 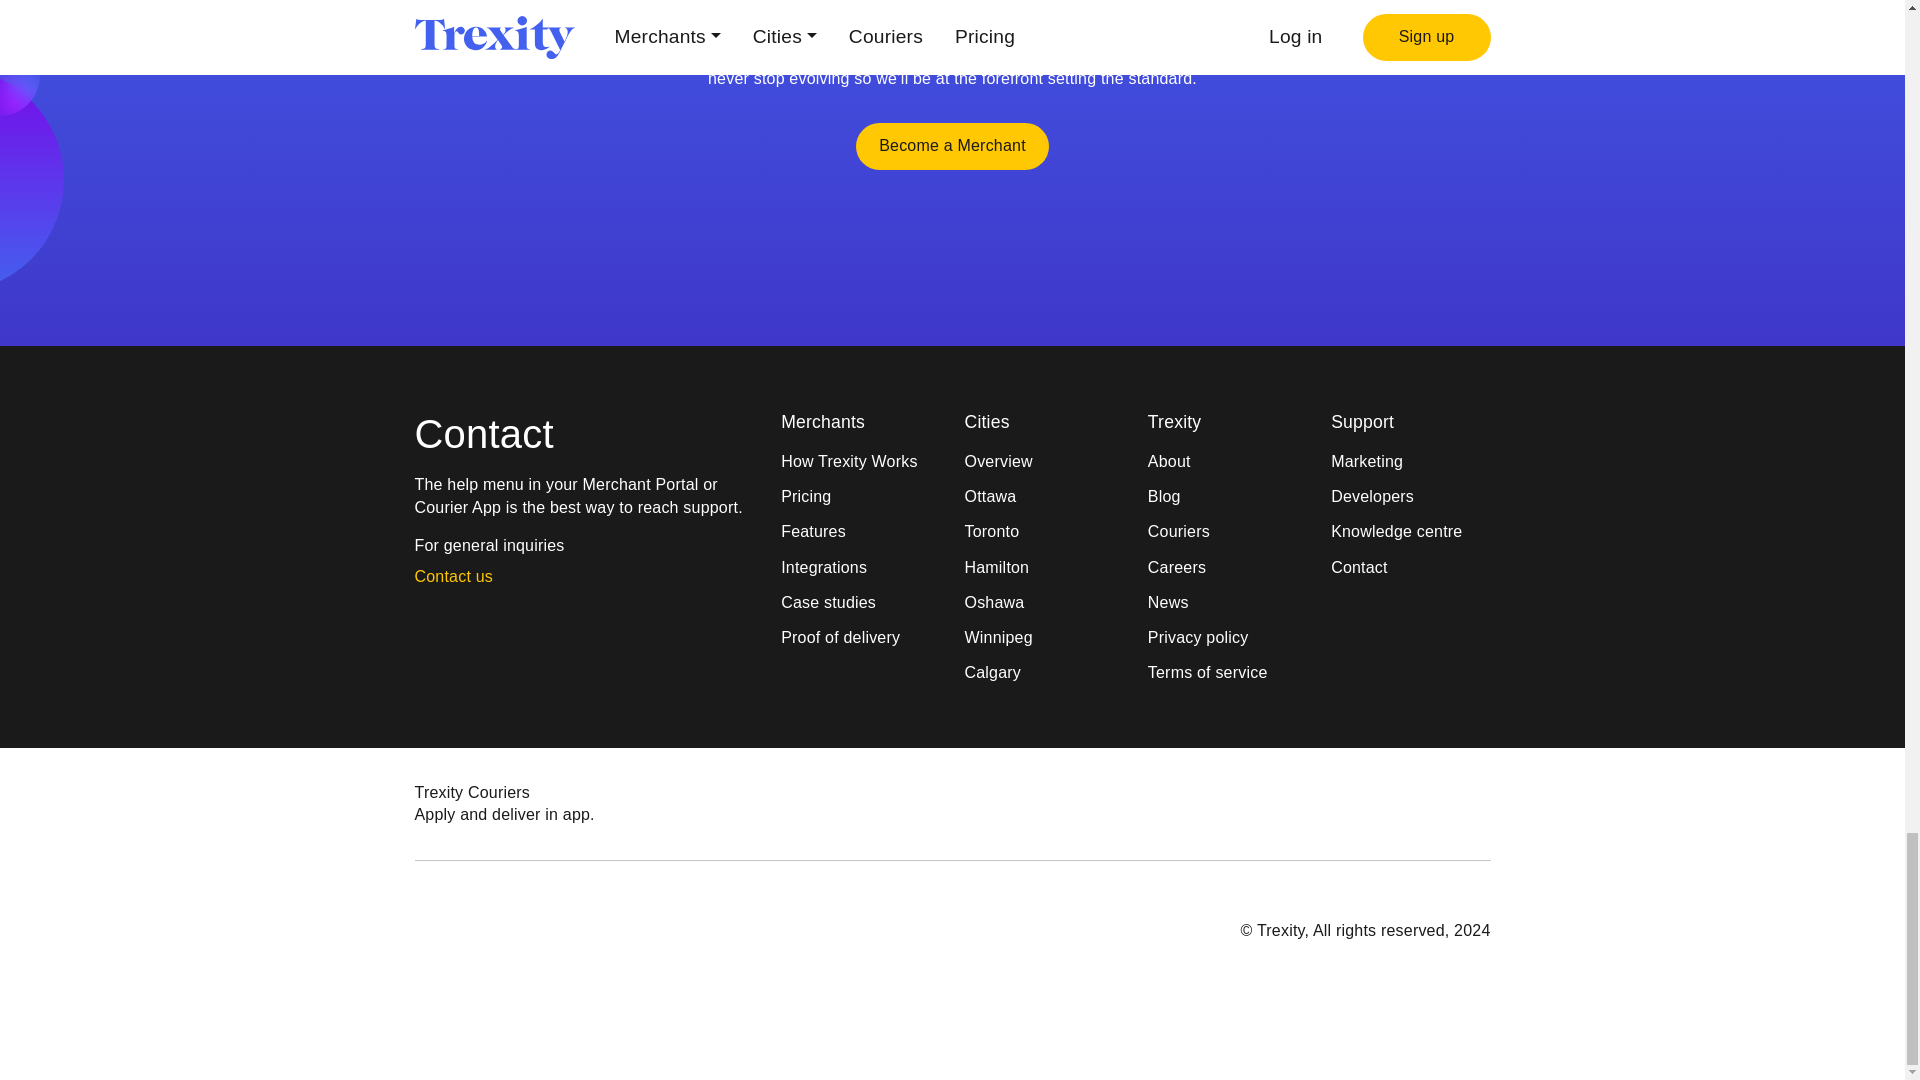 I want to click on Ottawa, so click(x=1043, y=496).